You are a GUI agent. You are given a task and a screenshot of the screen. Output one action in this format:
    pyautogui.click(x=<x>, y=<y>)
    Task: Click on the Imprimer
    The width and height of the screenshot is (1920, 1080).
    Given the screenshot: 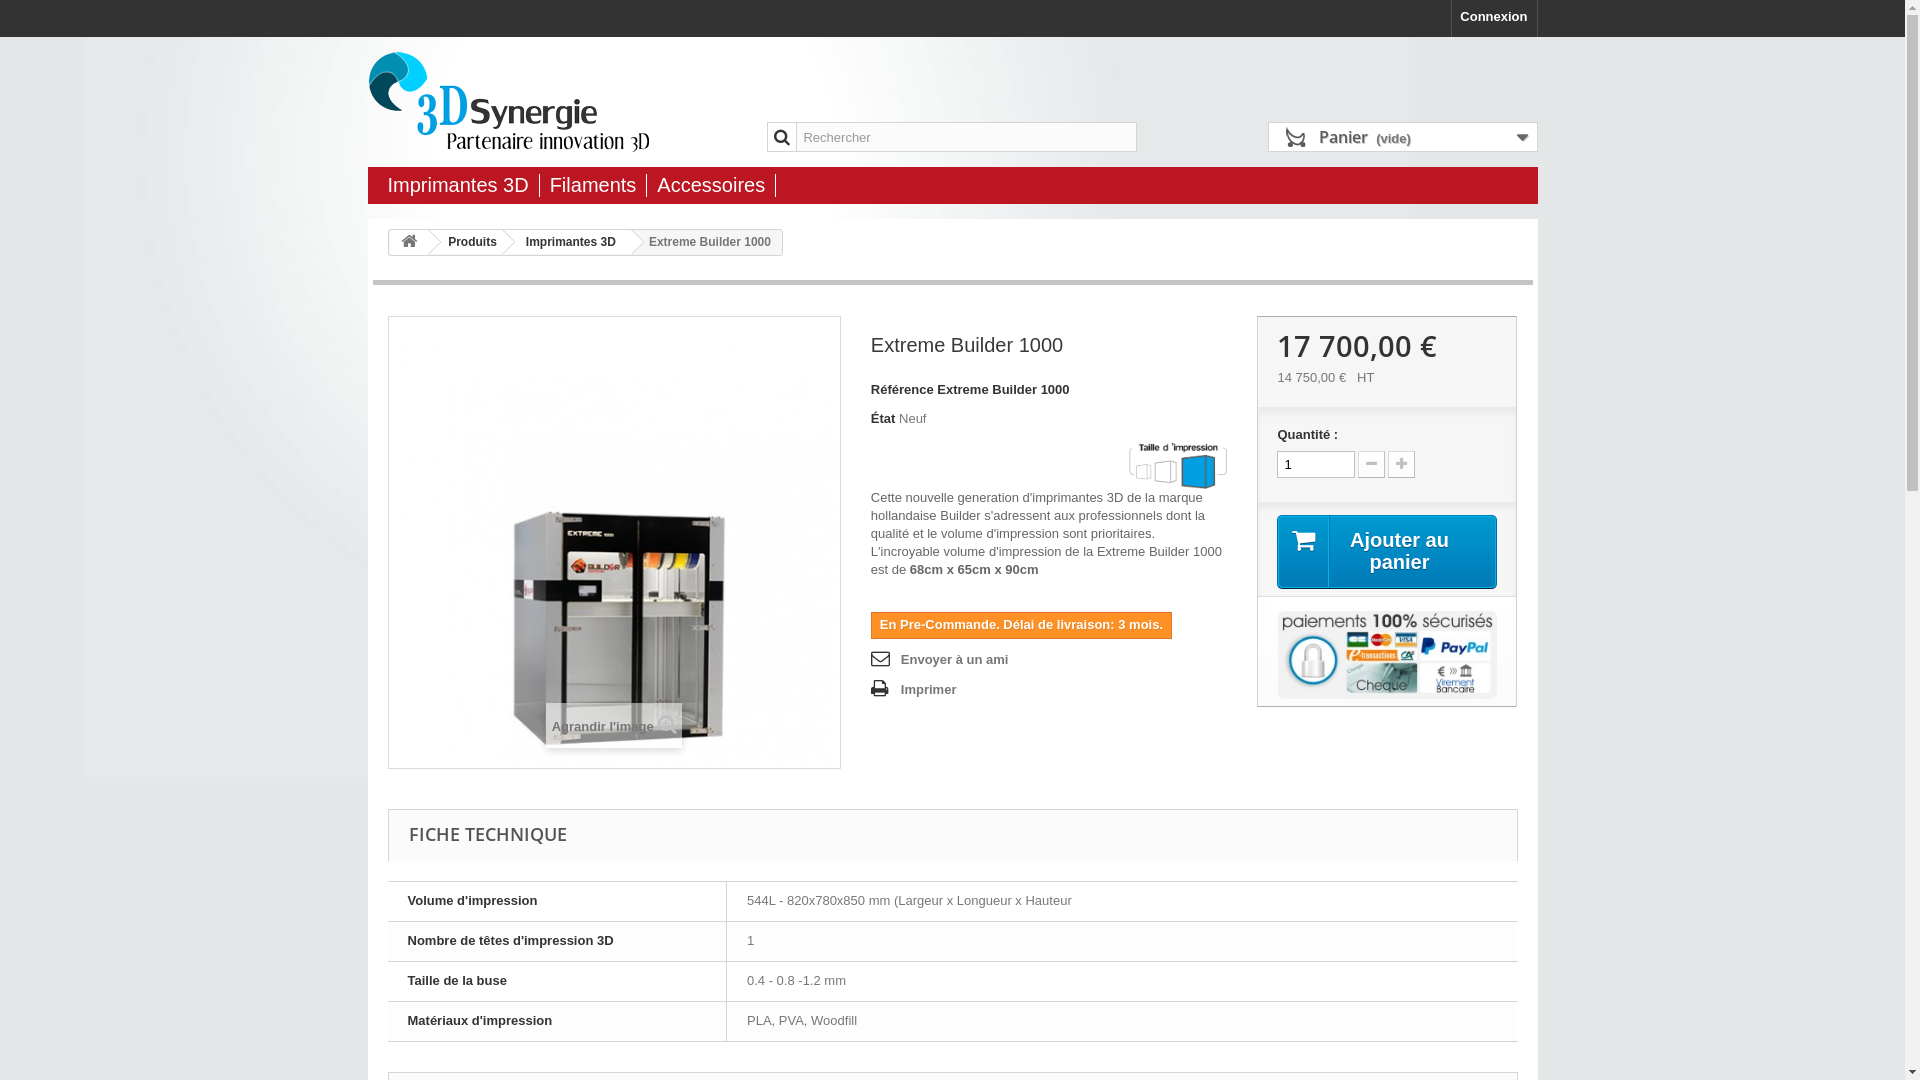 What is the action you would take?
    pyautogui.click(x=914, y=690)
    